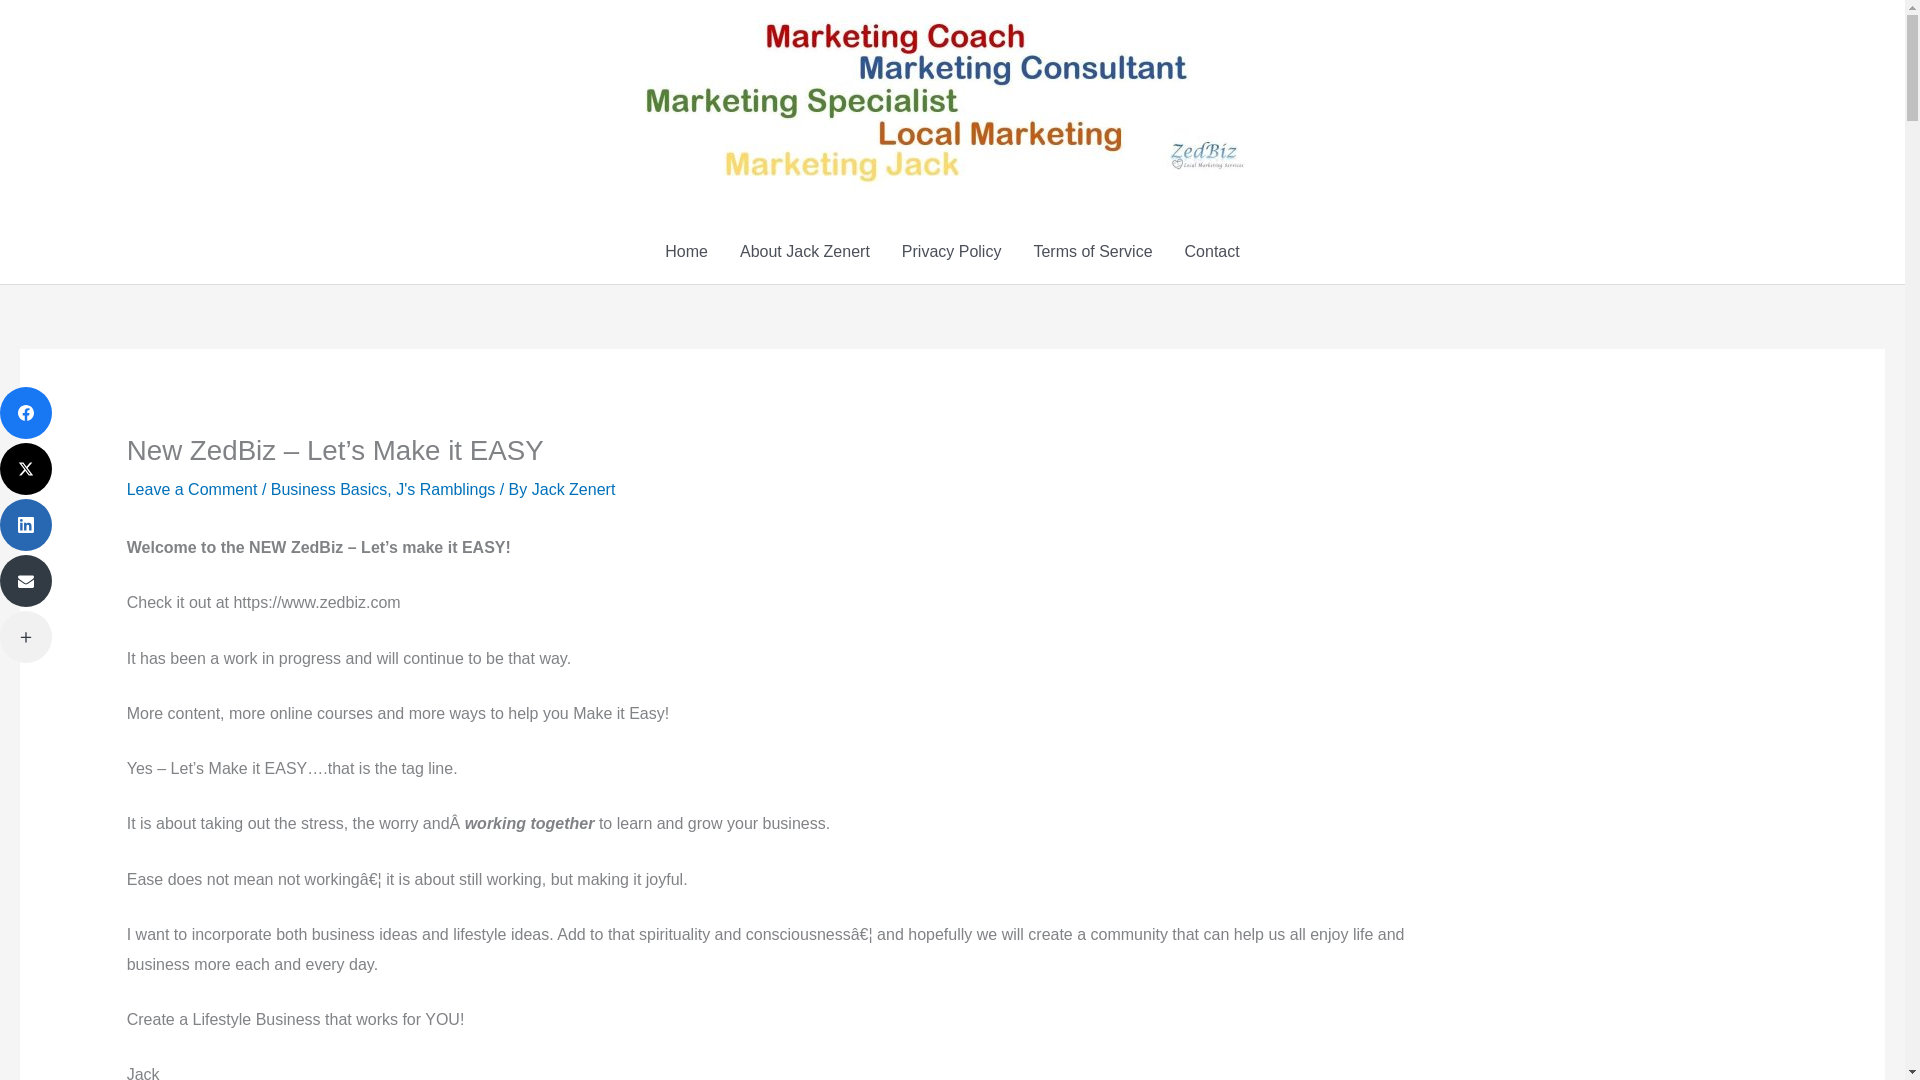 The width and height of the screenshot is (1920, 1080). I want to click on Terms of Service, so click(1092, 252).